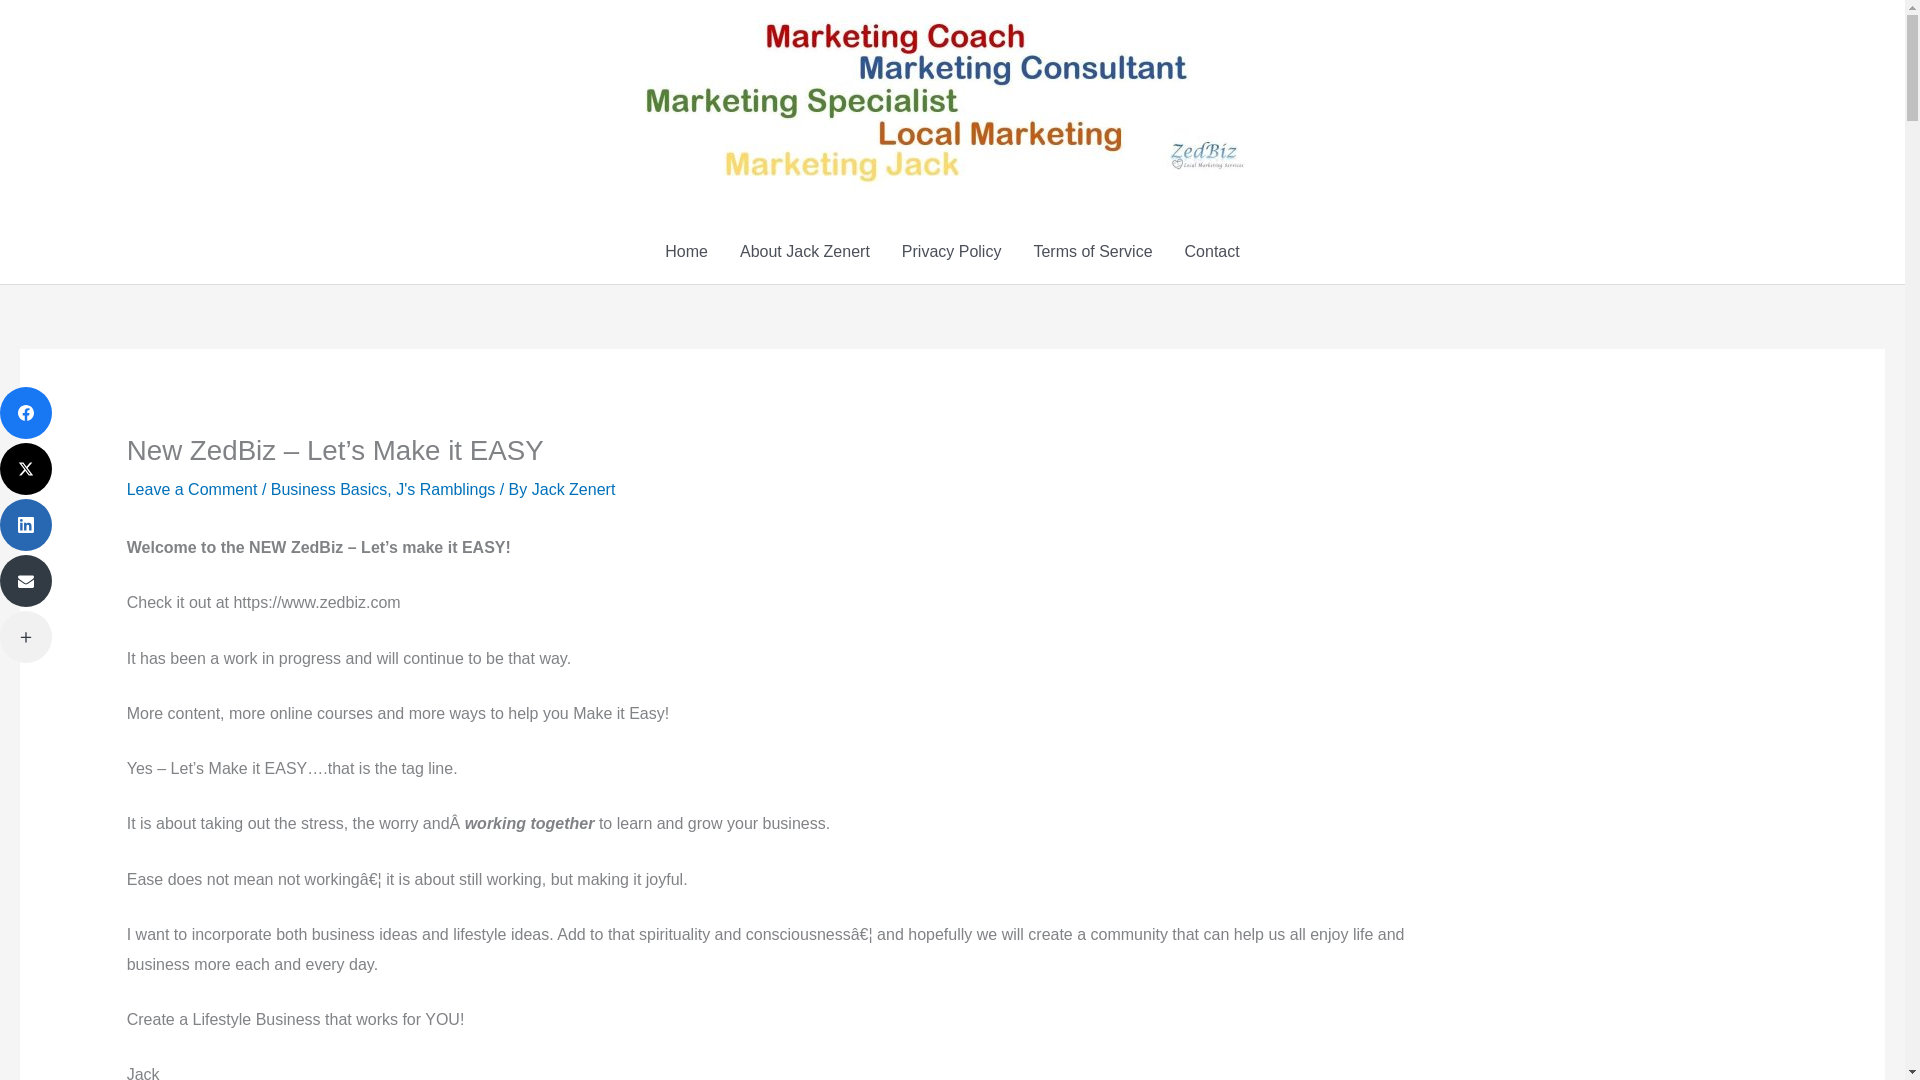 The width and height of the screenshot is (1920, 1080). I want to click on Terms of Service, so click(1092, 252).